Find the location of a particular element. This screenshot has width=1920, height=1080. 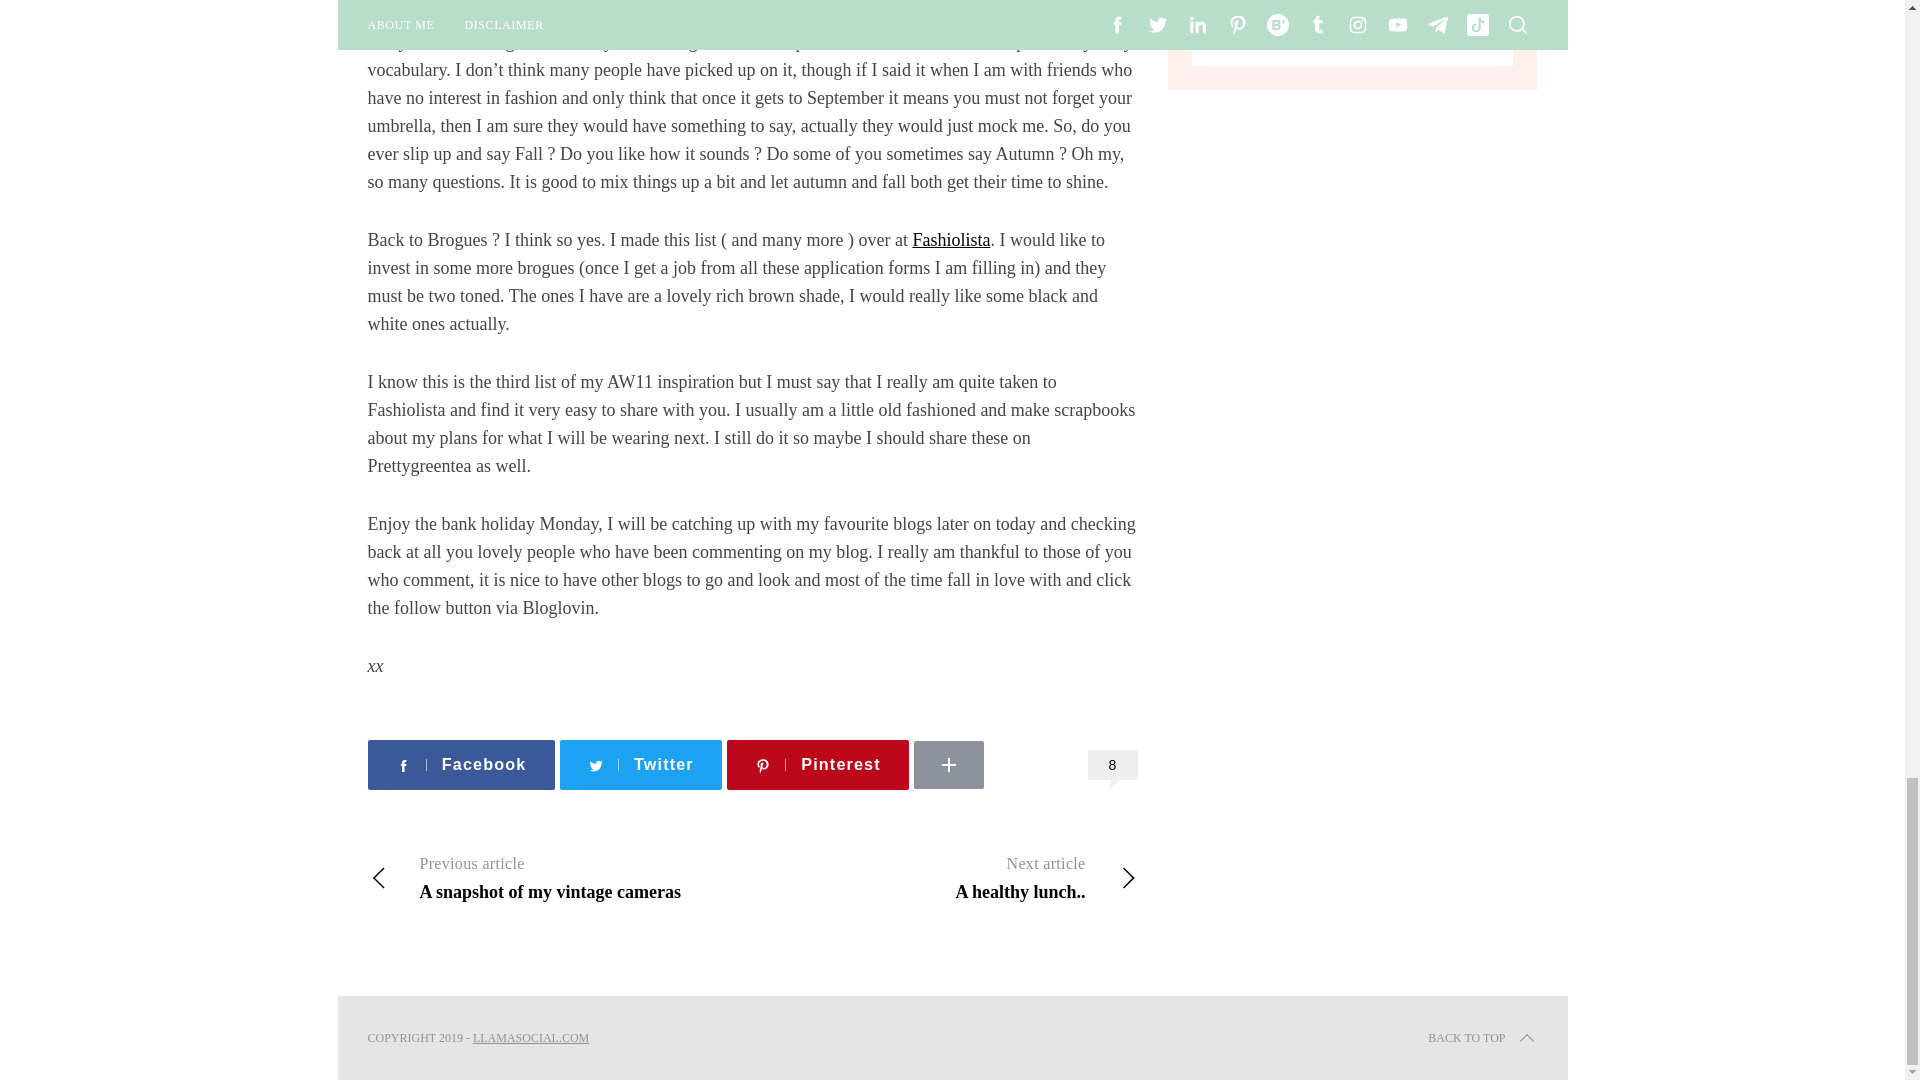

Twitter is located at coordinates (640, 764).